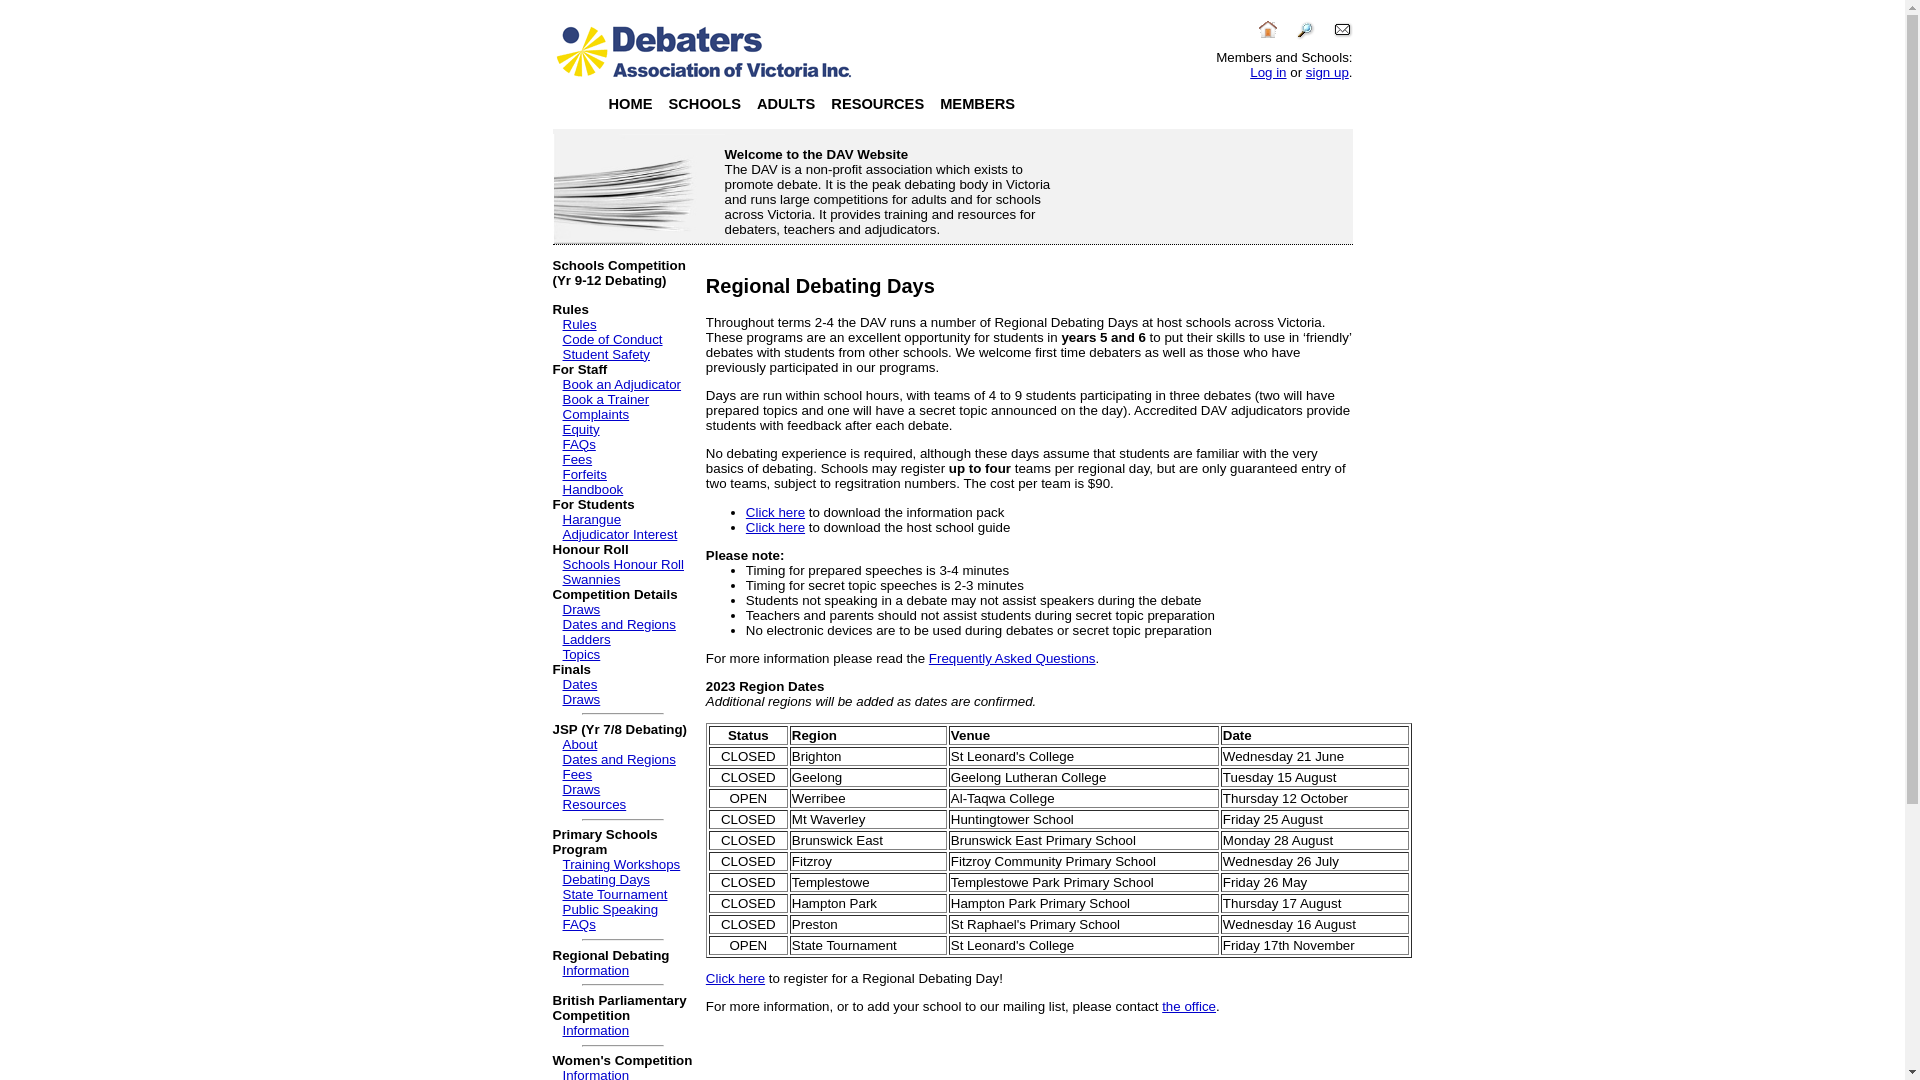 The image size is (1920, 1080). Describe the element at coordinates (1012, 658) in the screenshot. I see `Frequently Asked Questions` at that location.